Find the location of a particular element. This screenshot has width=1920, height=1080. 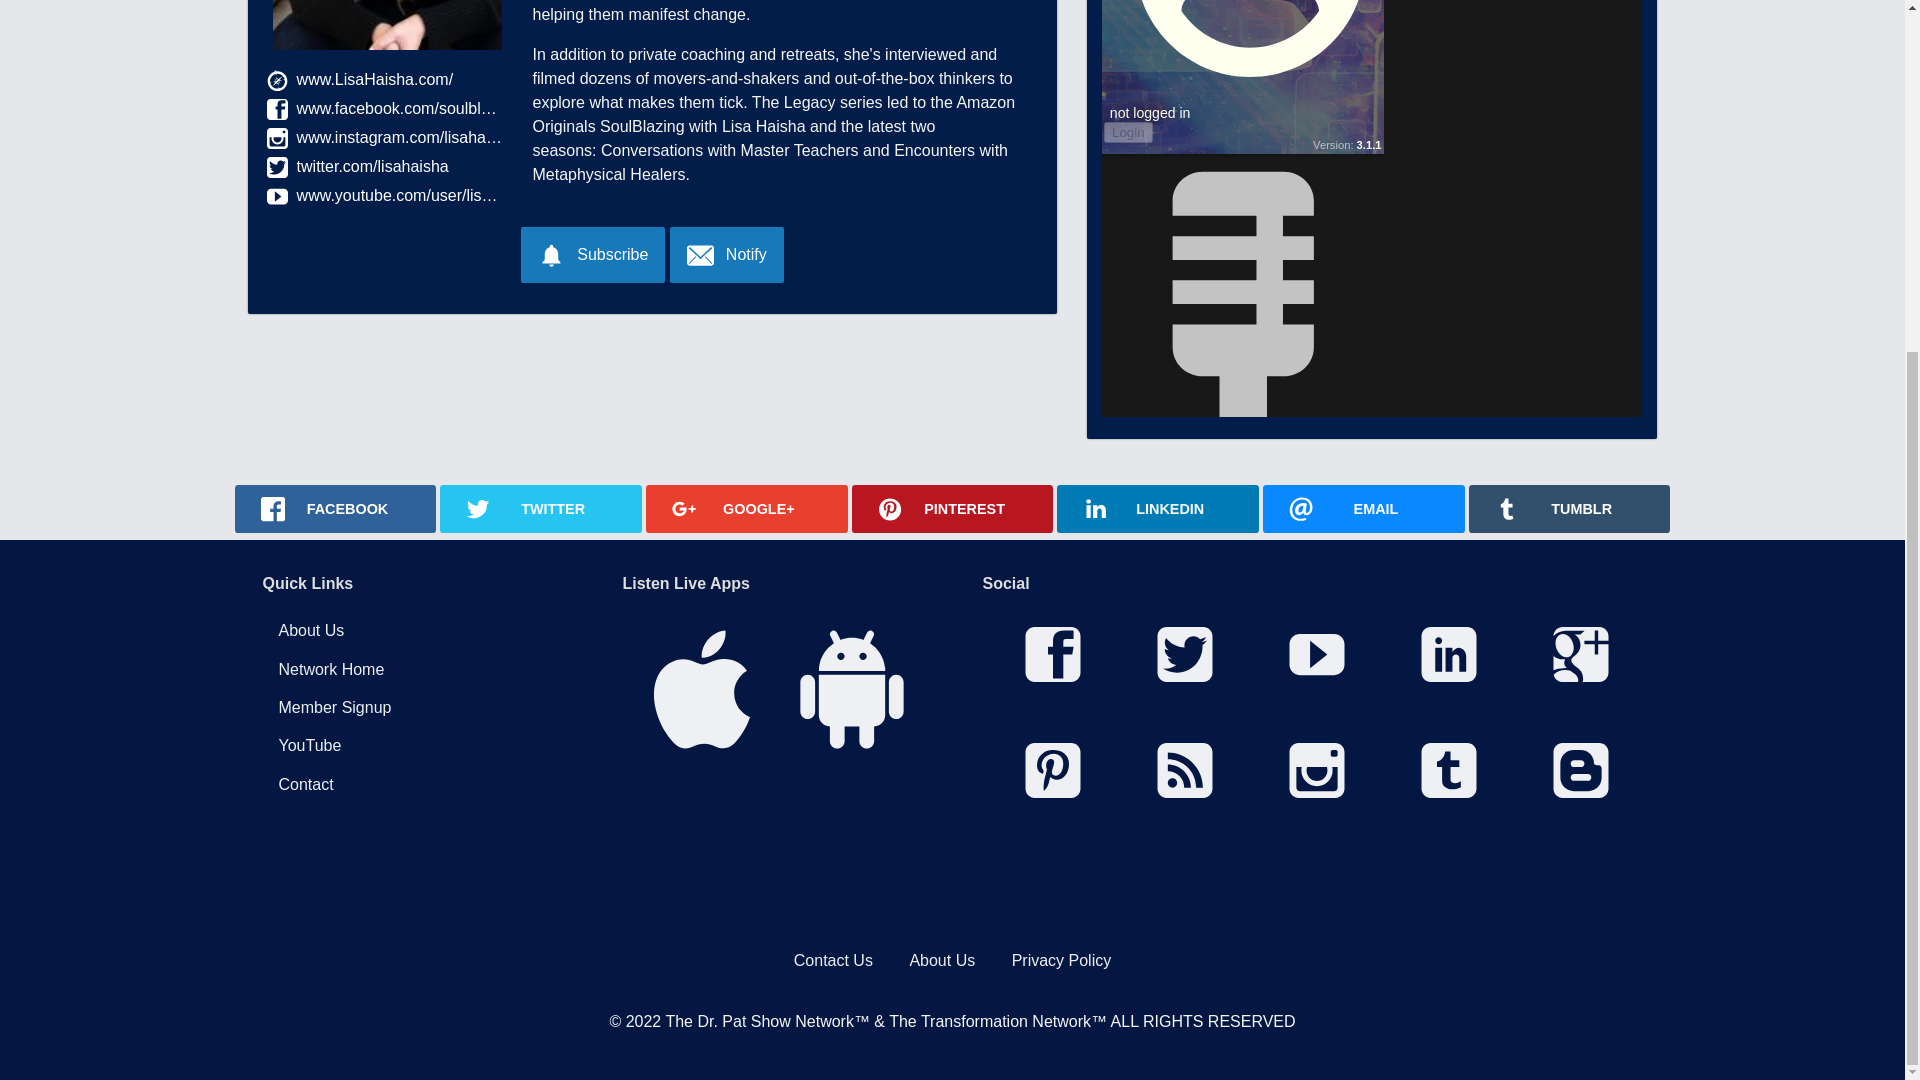

TUMBLR is located at coordinates (1569, 508).